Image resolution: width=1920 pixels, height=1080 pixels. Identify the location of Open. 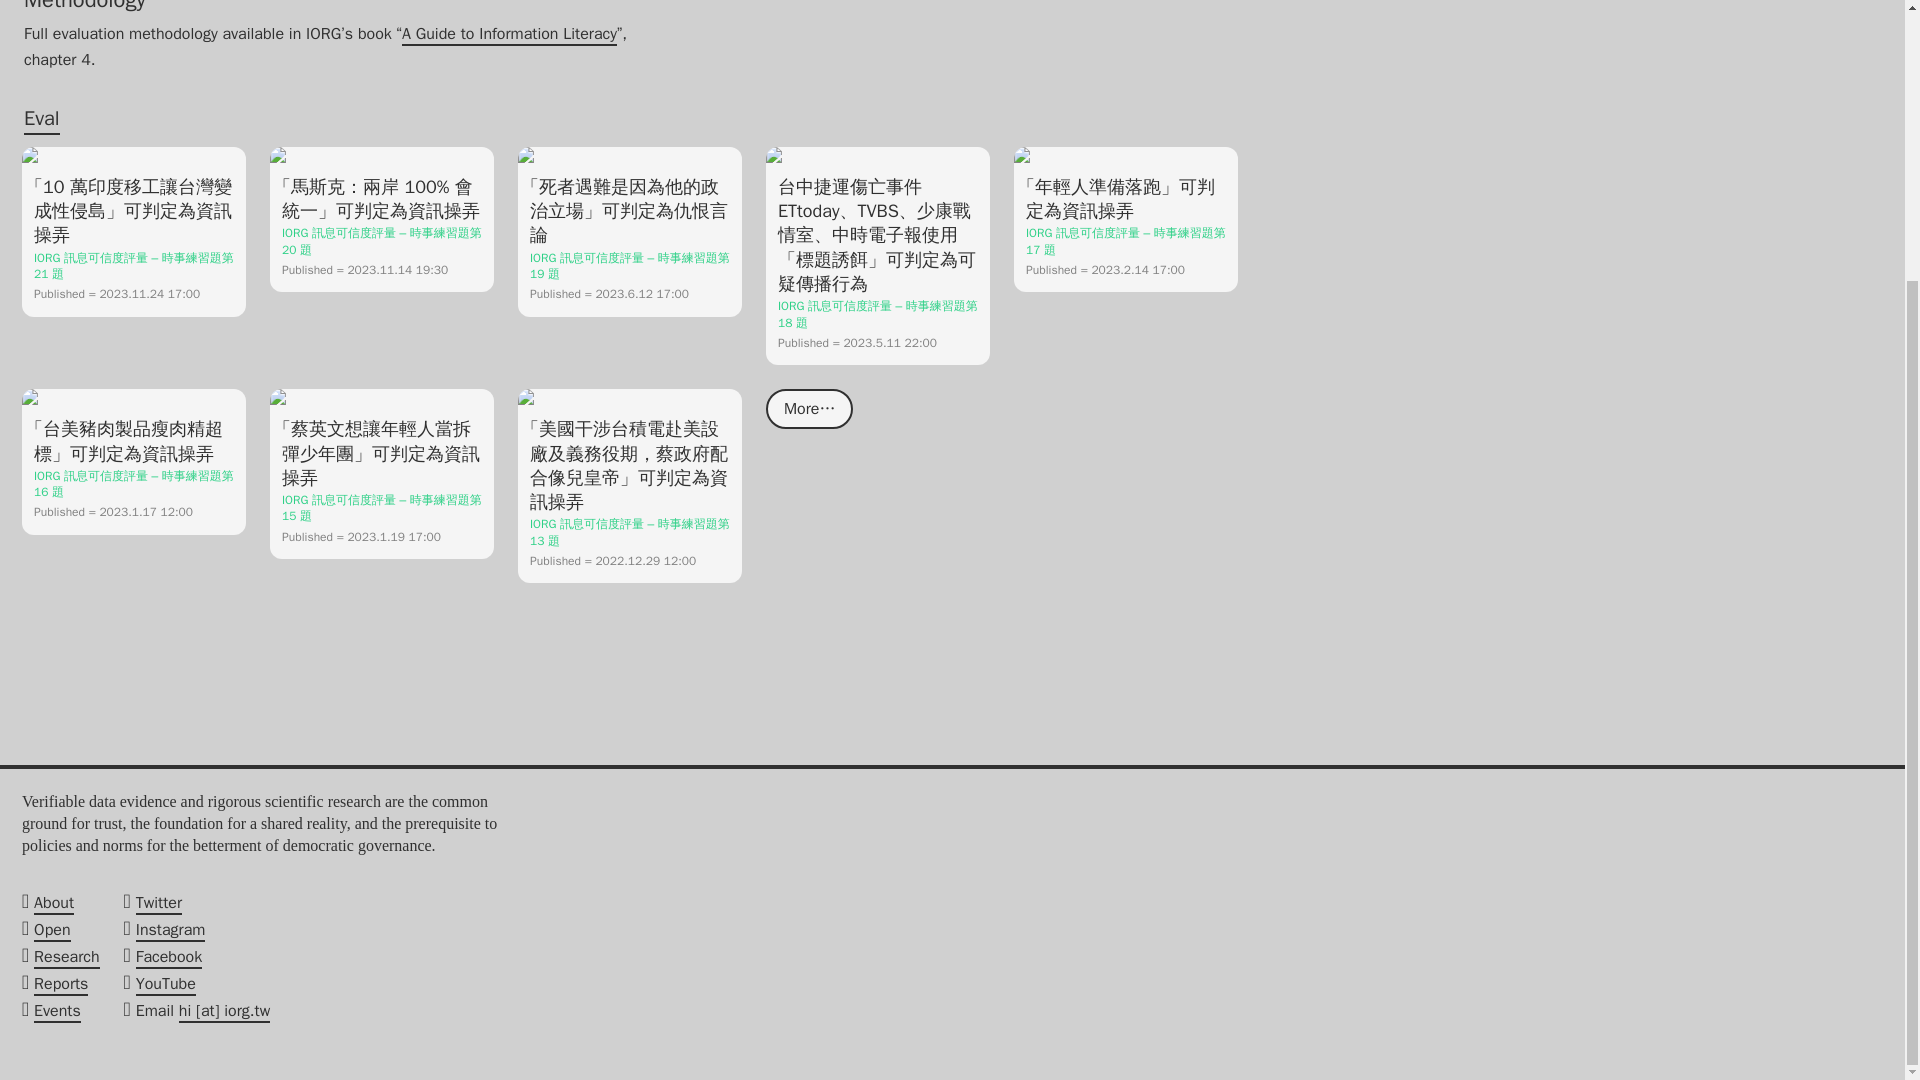
(52, 930).